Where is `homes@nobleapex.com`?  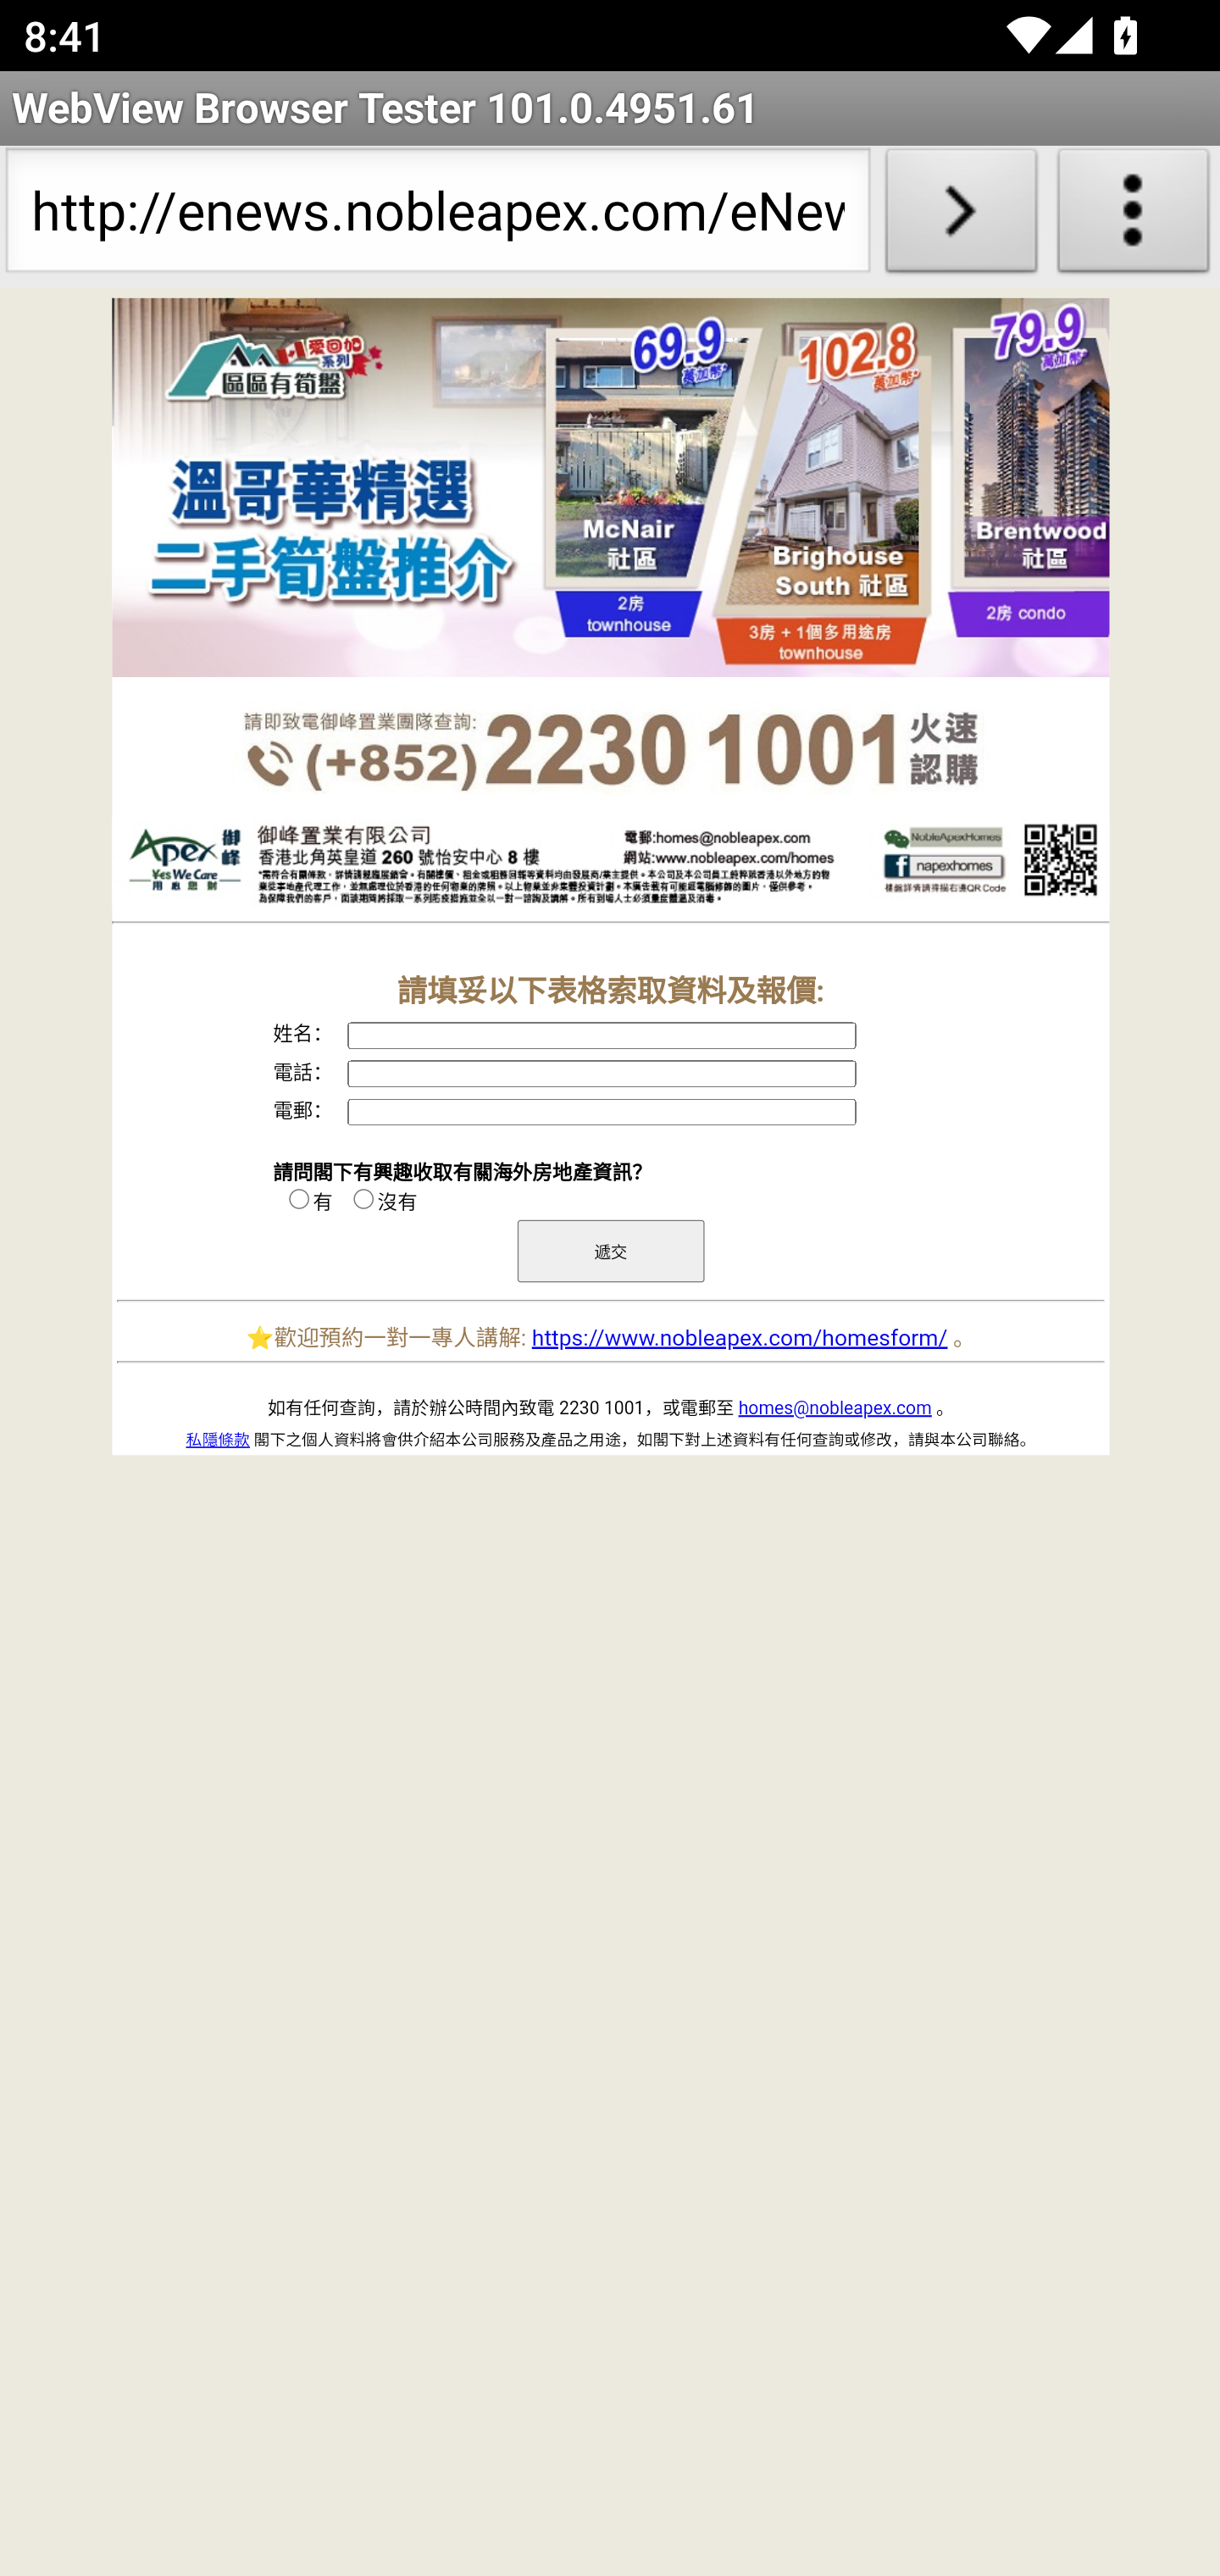 homes@nobleapex.com is located at coordinates (835, 1407).